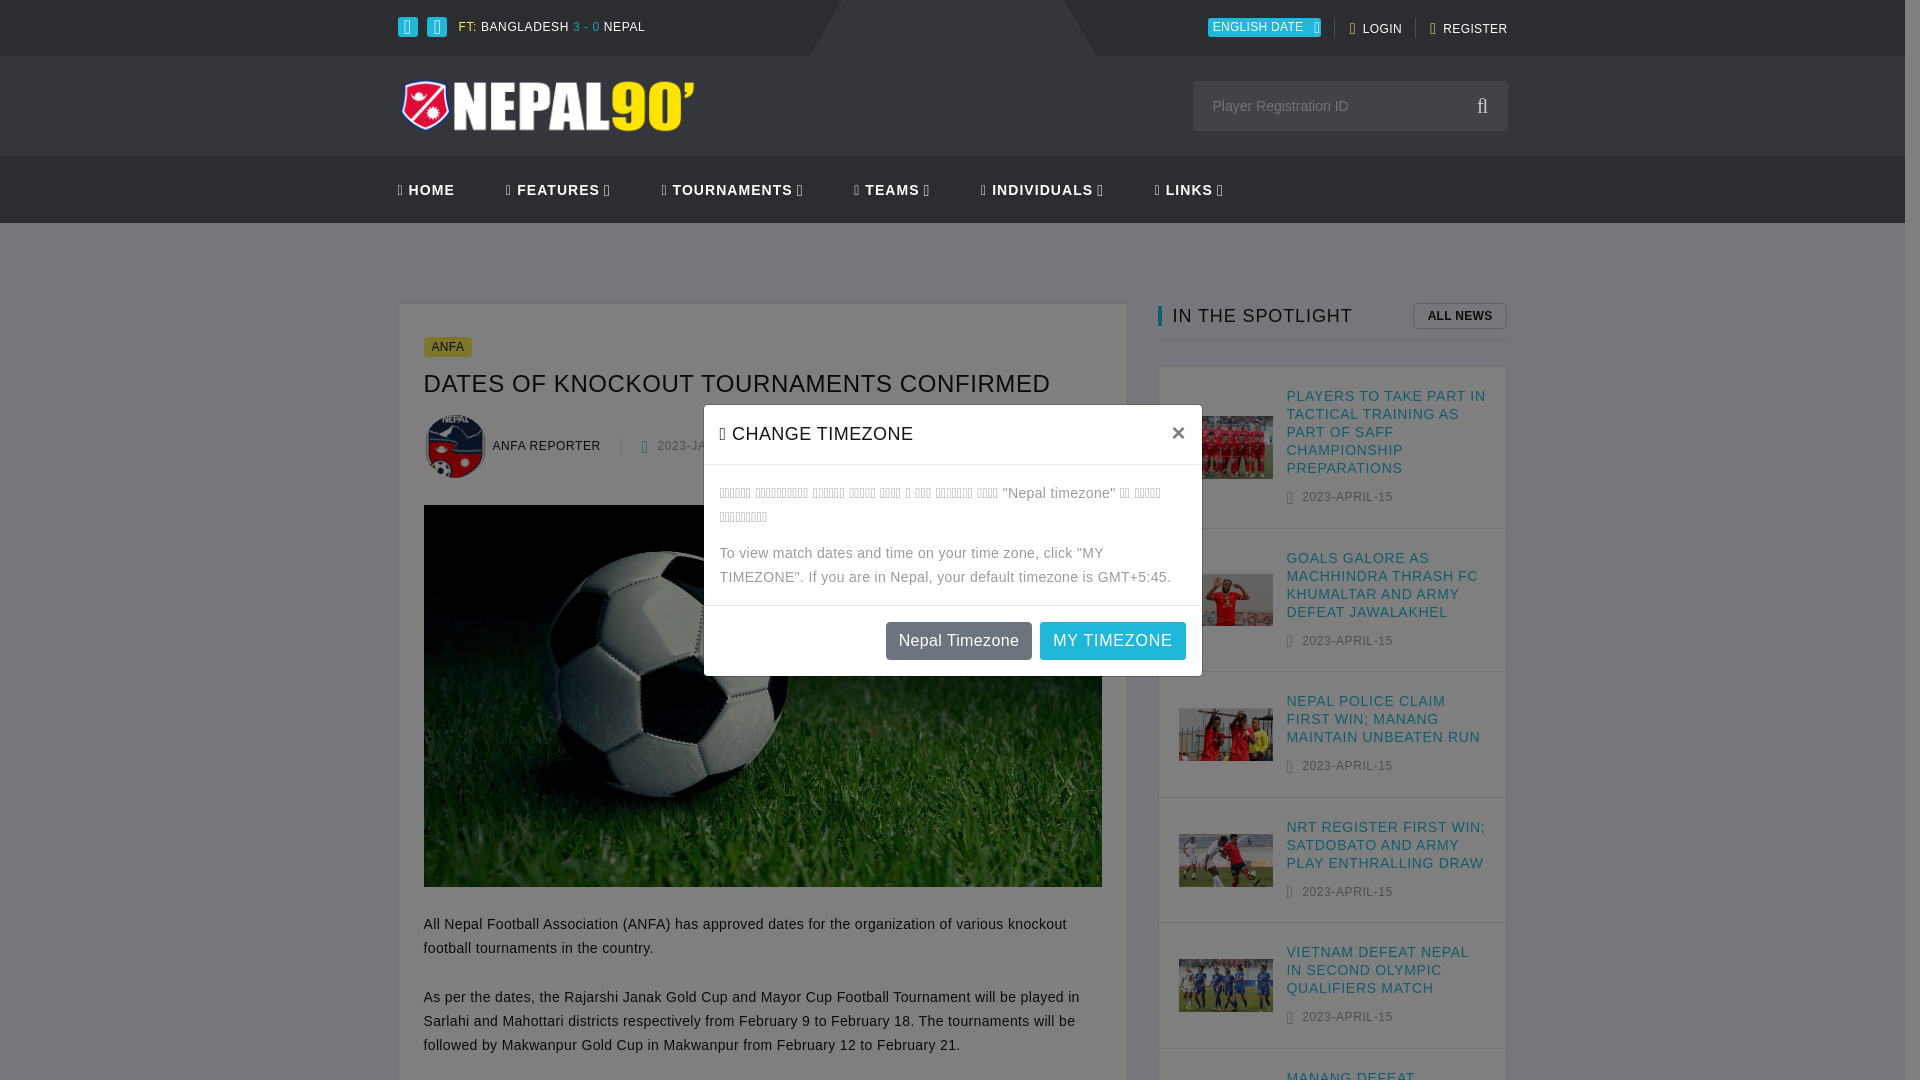 This screenshot has width=1920, height=1080. I want to click on REGISTER, so click(1468, 29).